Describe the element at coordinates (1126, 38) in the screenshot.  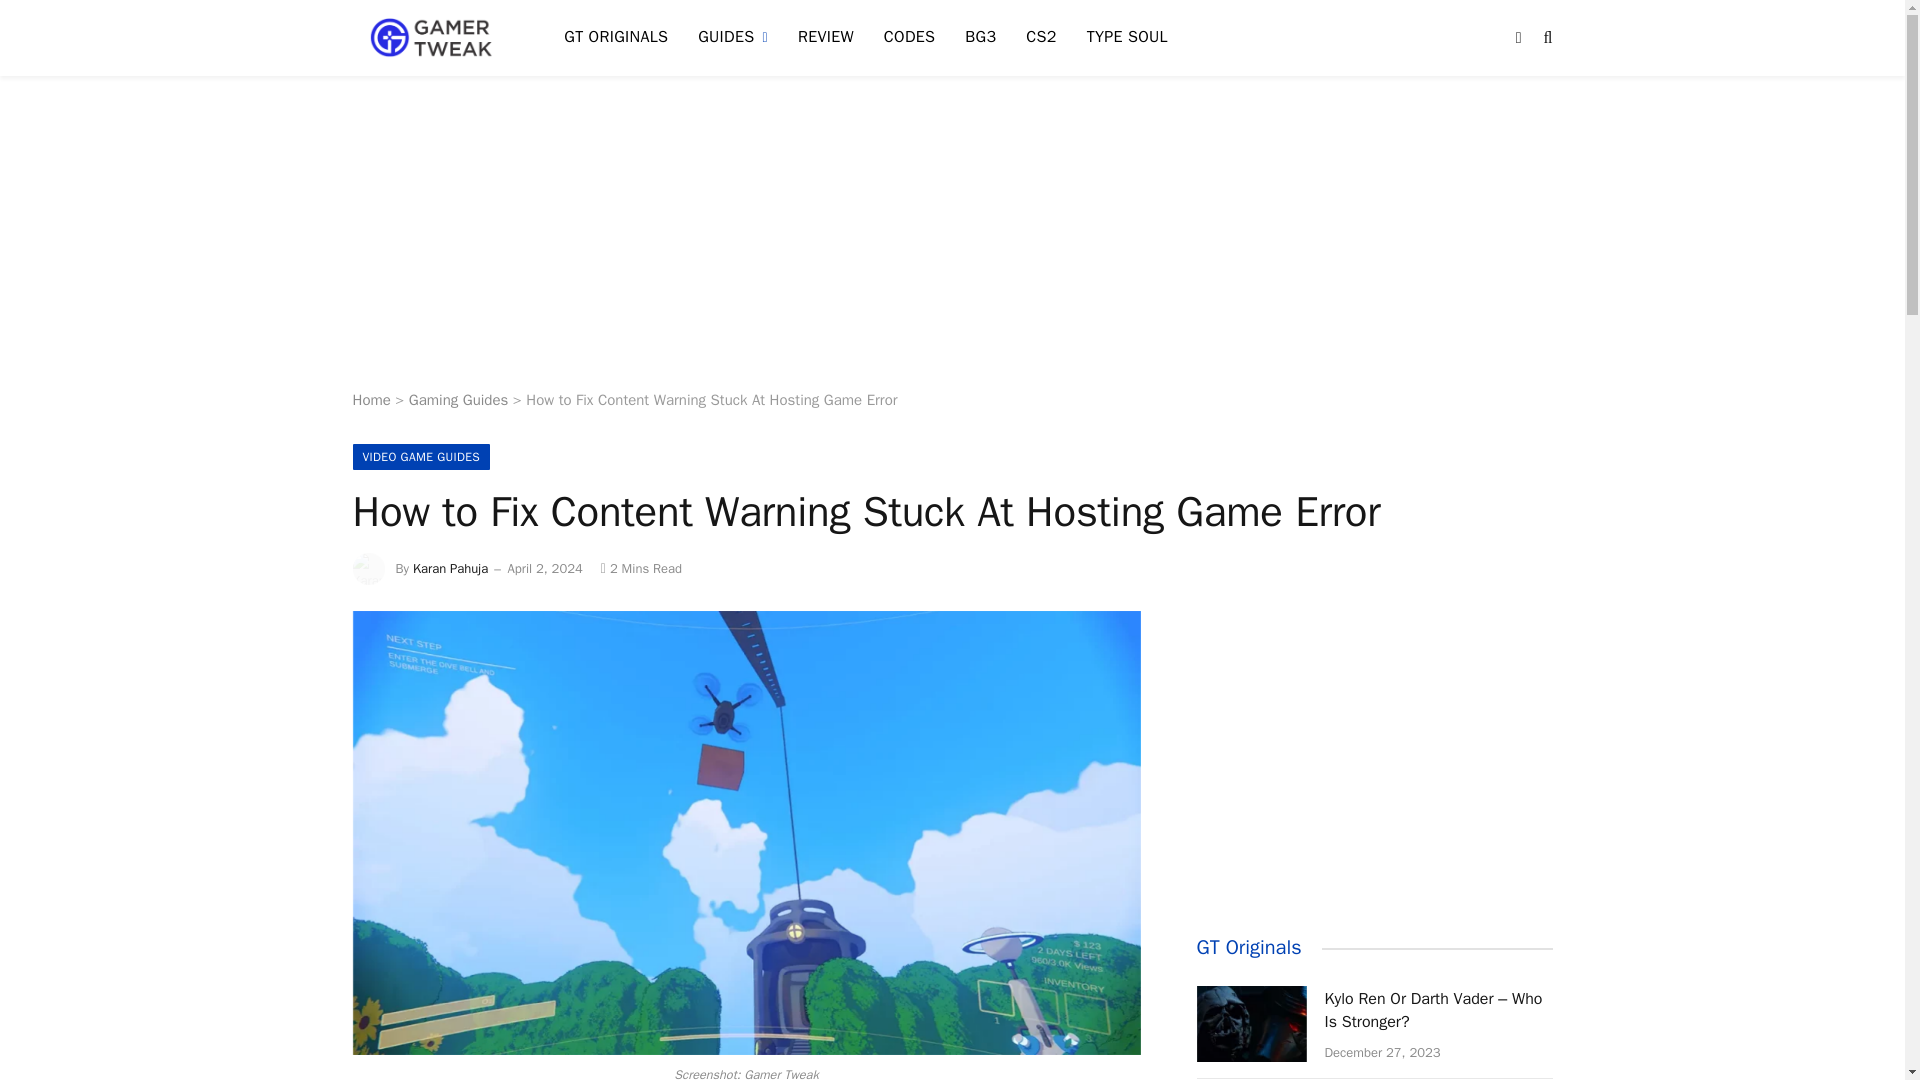
I see `TYPE SOUL` at that location.